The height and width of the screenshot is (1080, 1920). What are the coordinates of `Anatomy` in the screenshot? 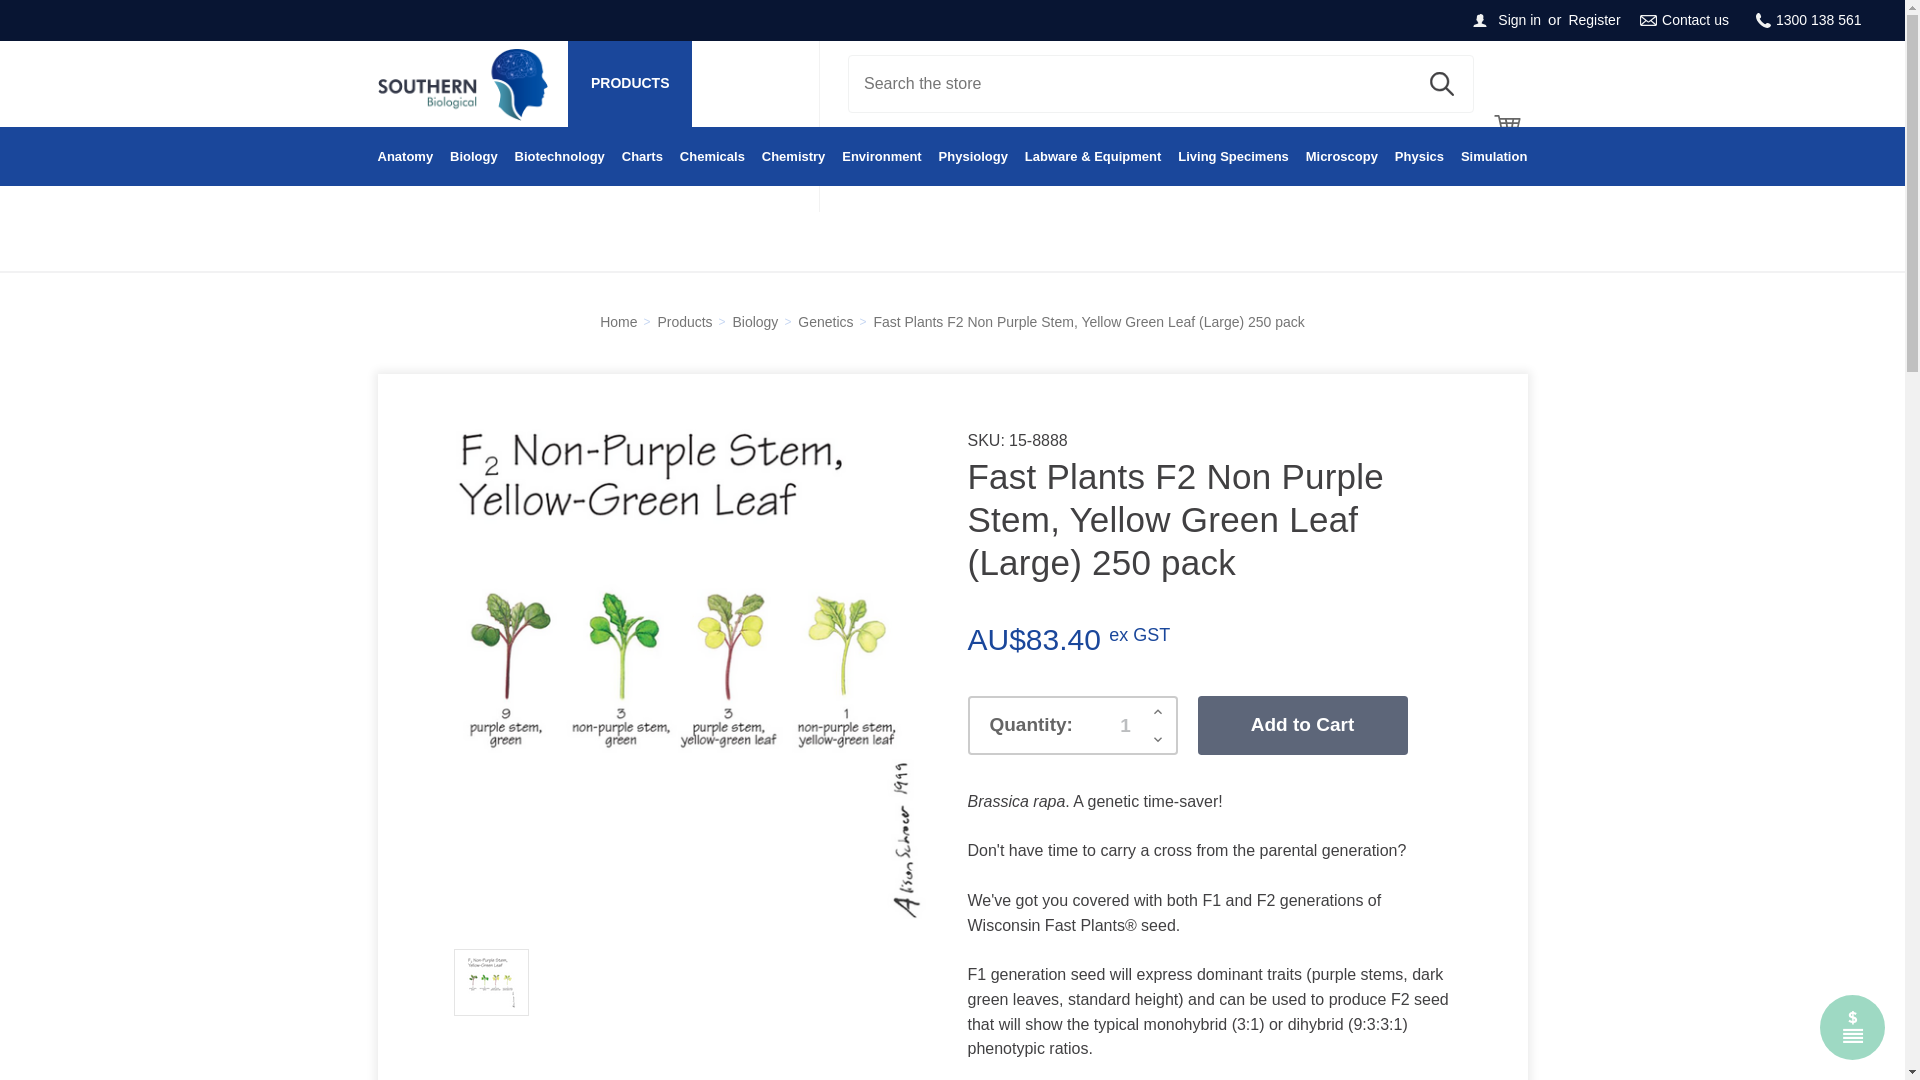 It's located at (406, 157).